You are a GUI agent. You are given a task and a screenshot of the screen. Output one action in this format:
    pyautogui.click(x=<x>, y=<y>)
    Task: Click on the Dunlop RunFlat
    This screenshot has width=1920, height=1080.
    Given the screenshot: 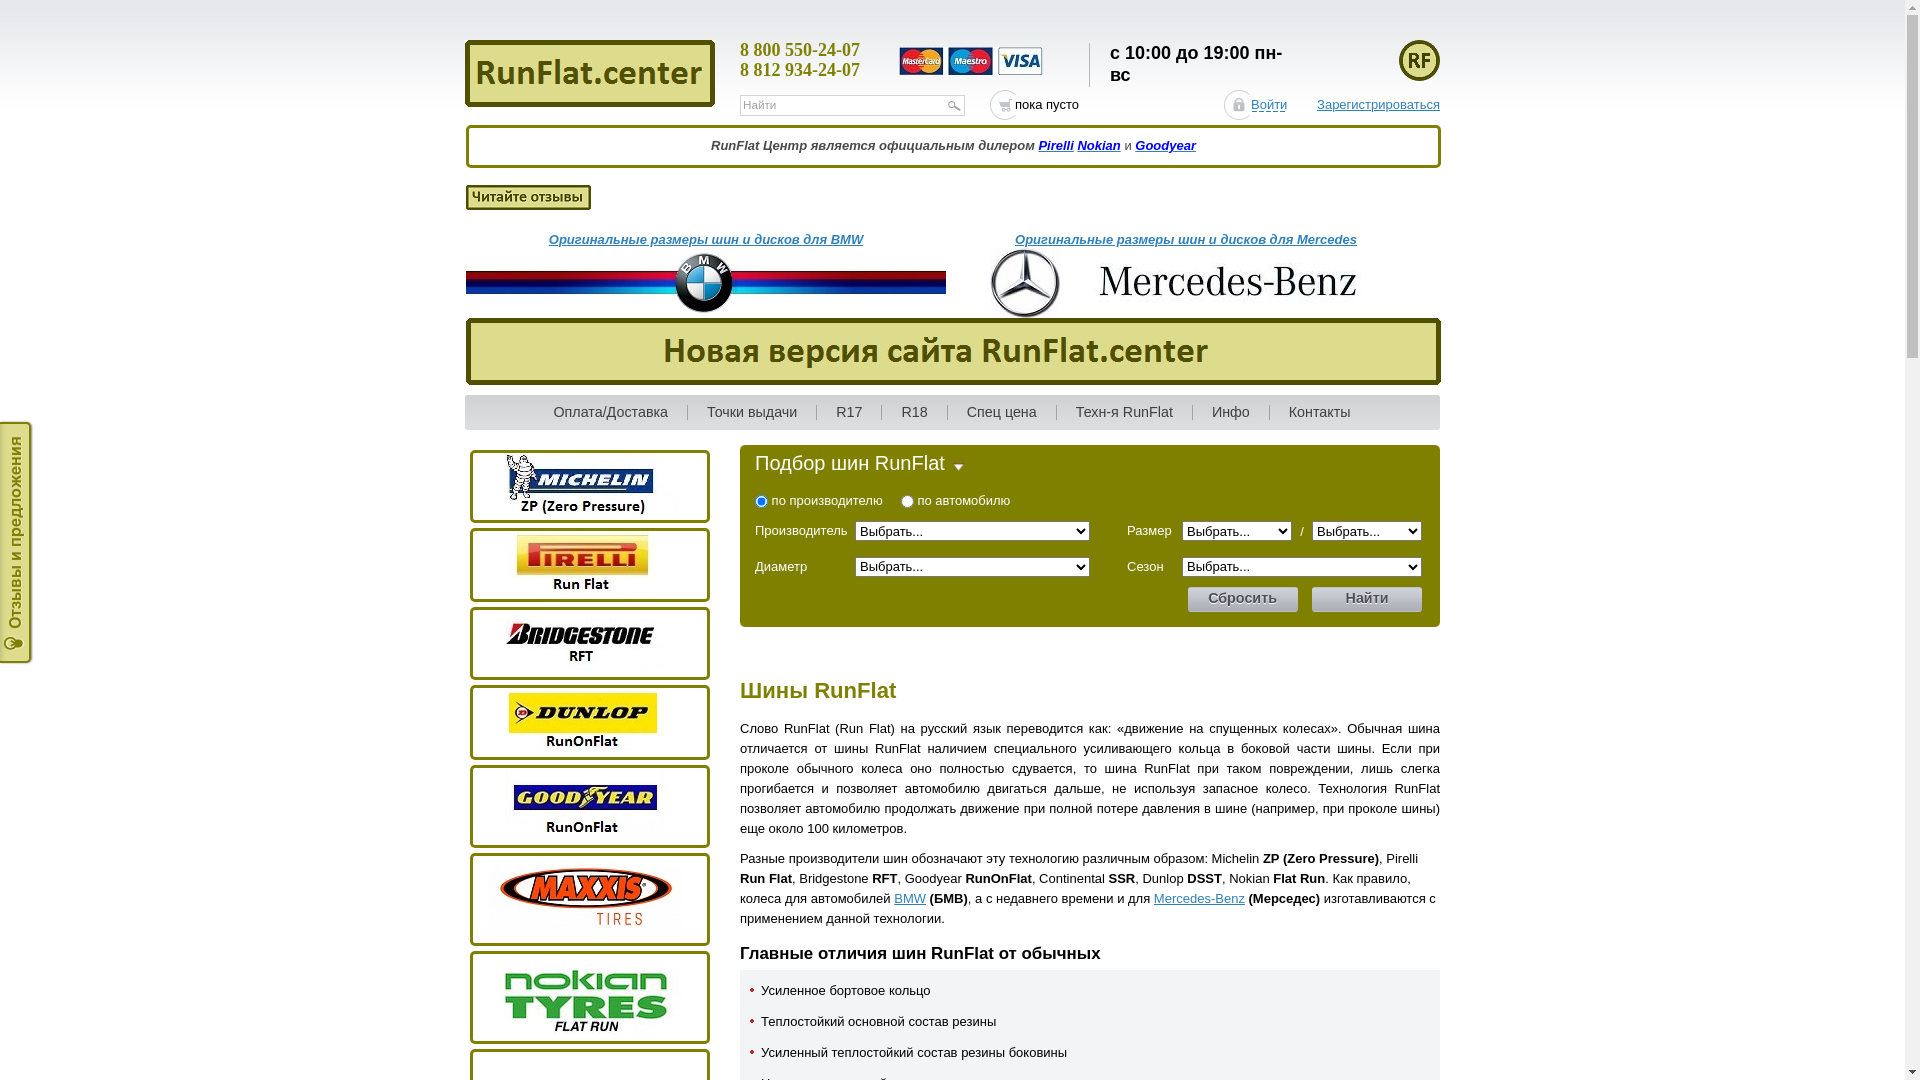 What is the action you would take?
    pyautogui.click(x=586, y=720)
    